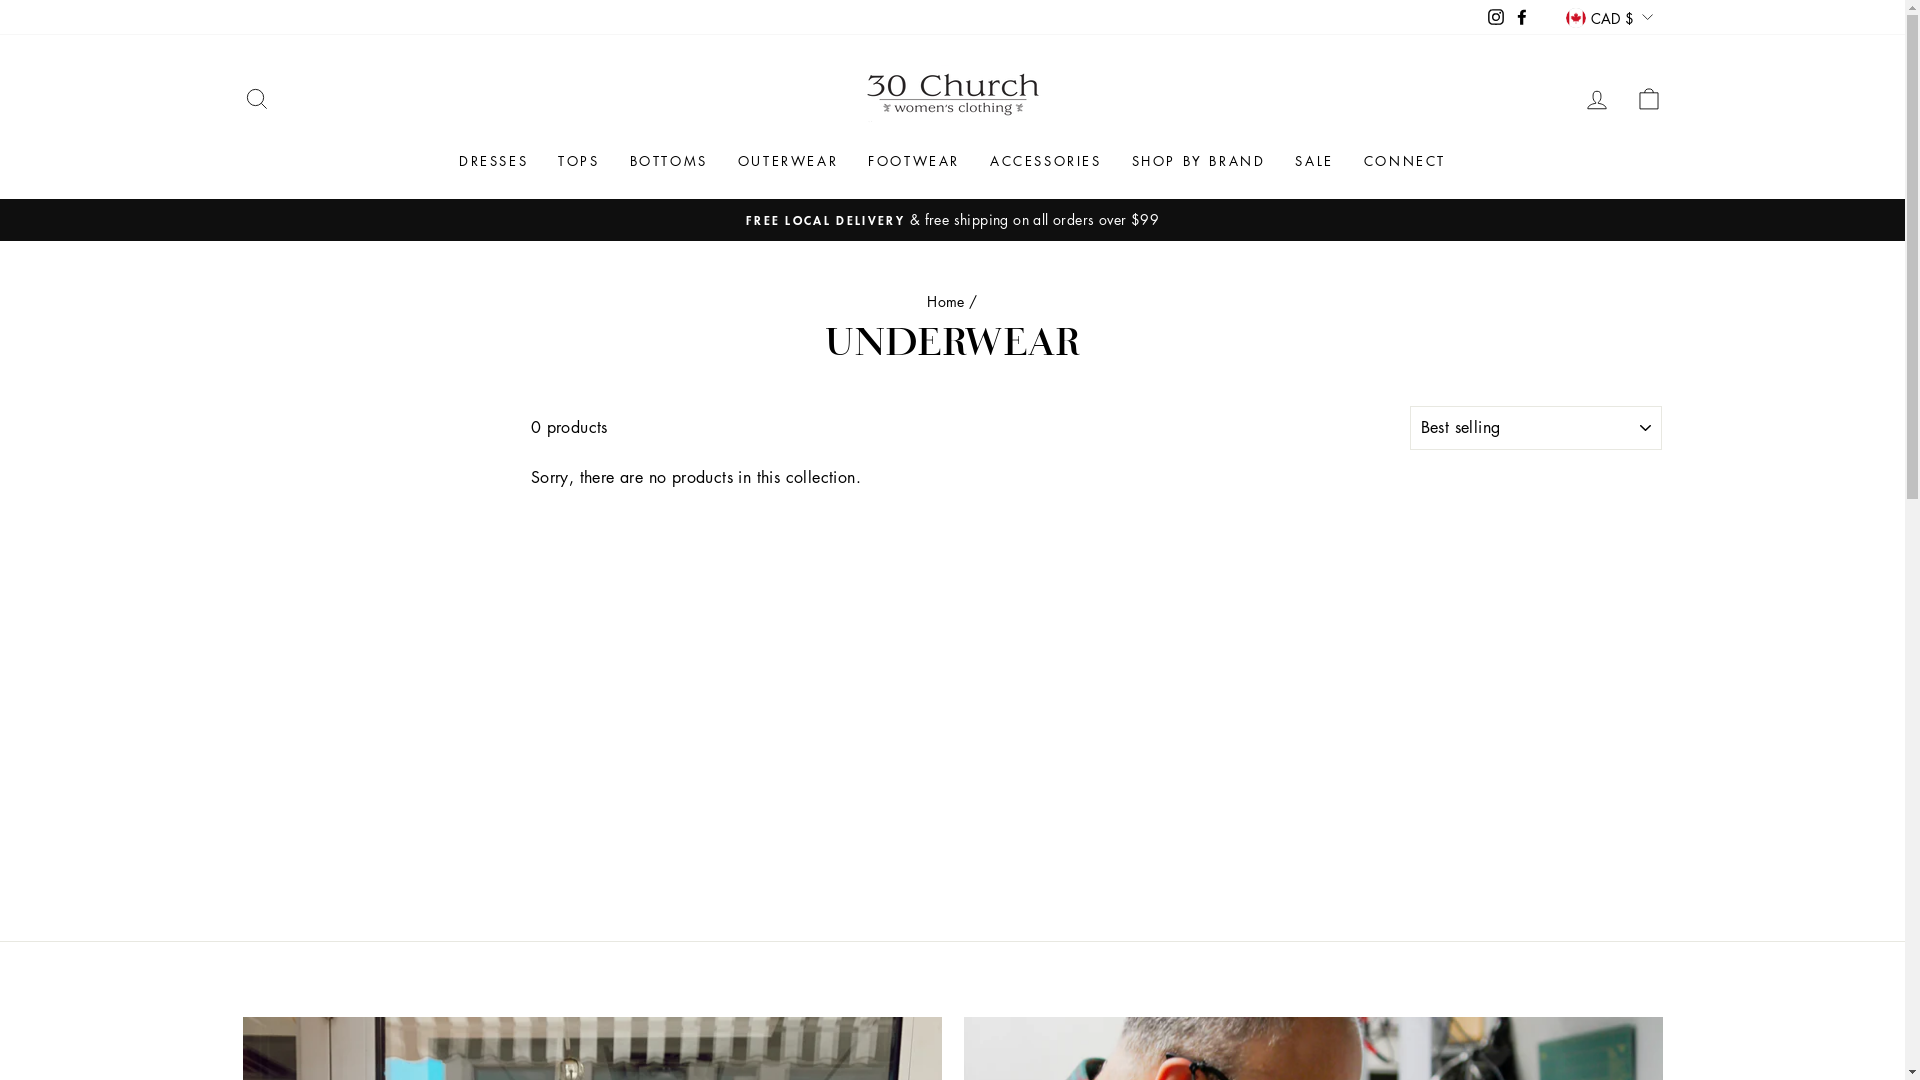 Image resolution: width=1920 pixels, height=1080 pixels. I want to click on SEARCH, so click(256, 99).